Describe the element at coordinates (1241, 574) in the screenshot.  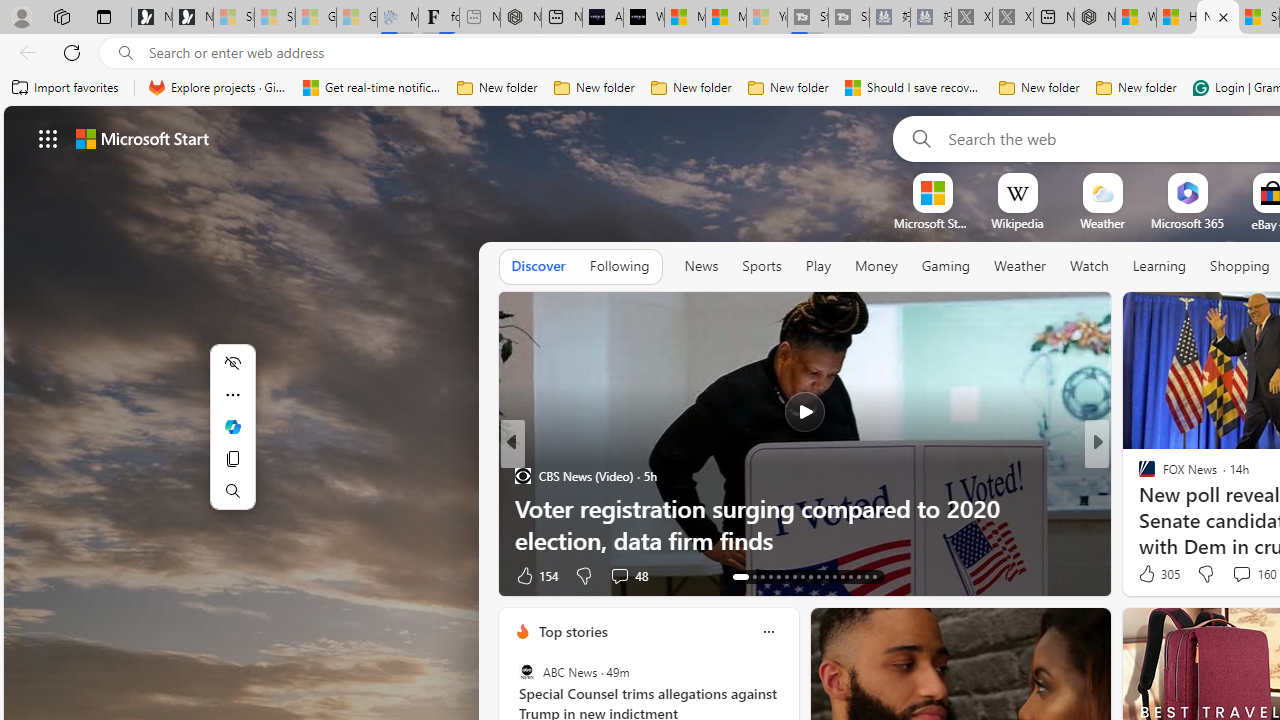
I see `View comments 6 Comment` at that location.